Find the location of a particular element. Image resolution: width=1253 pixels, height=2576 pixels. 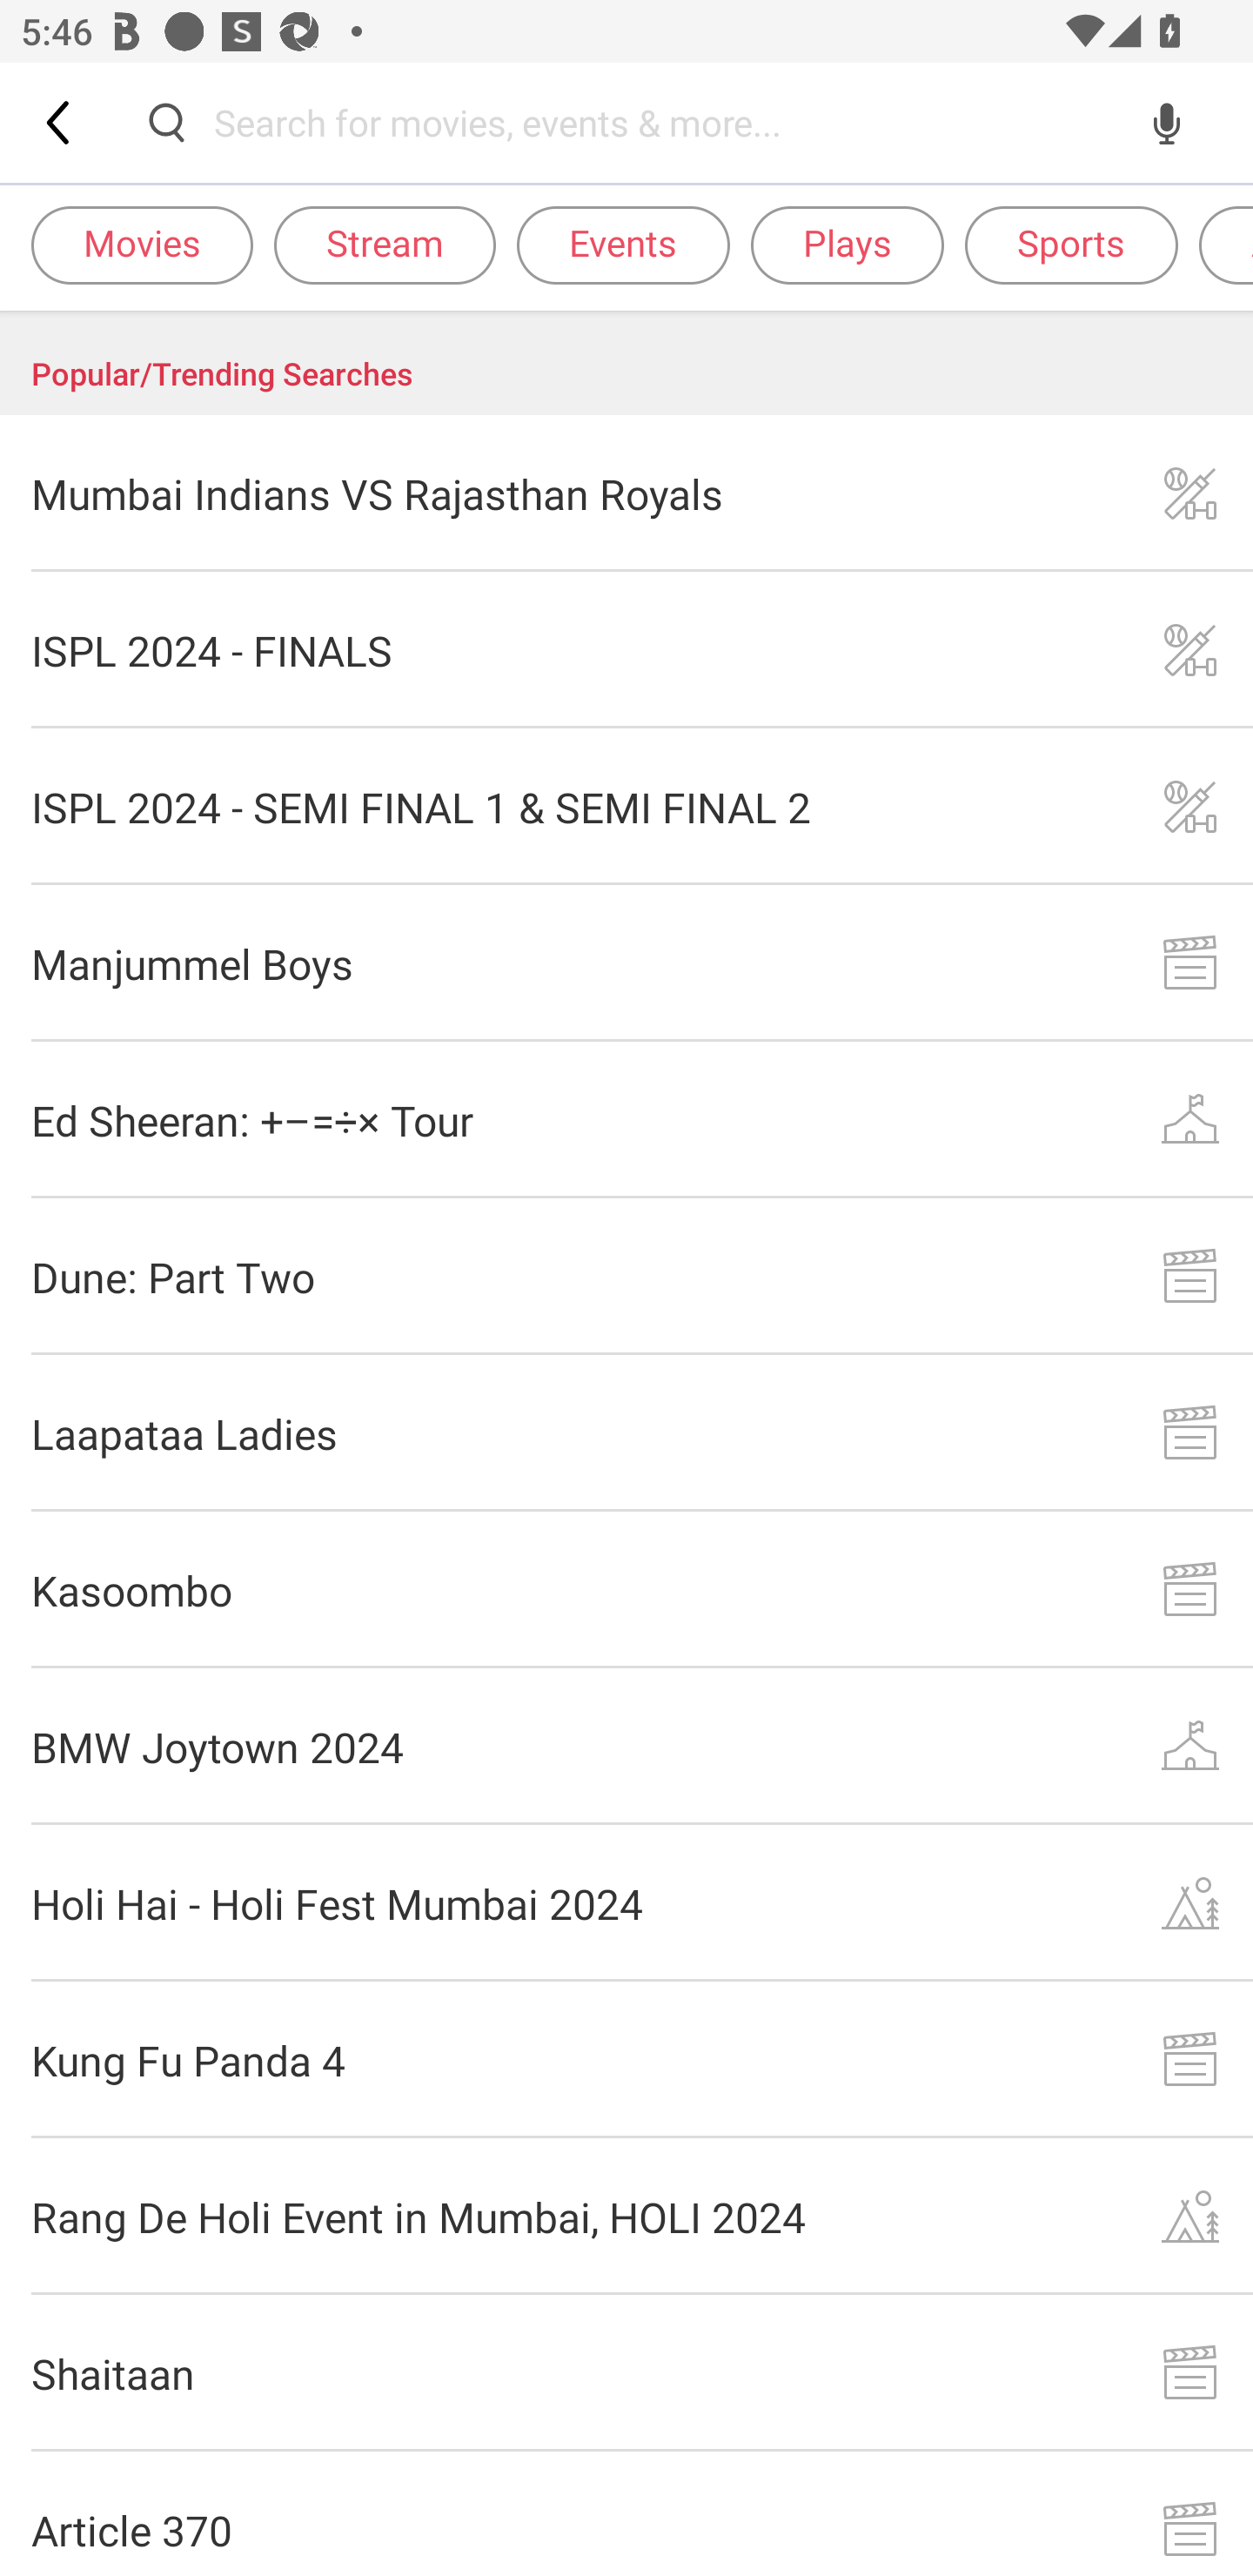

Mumbai Indians VS Rajasthan Royals is located at coordinates (626, 493).